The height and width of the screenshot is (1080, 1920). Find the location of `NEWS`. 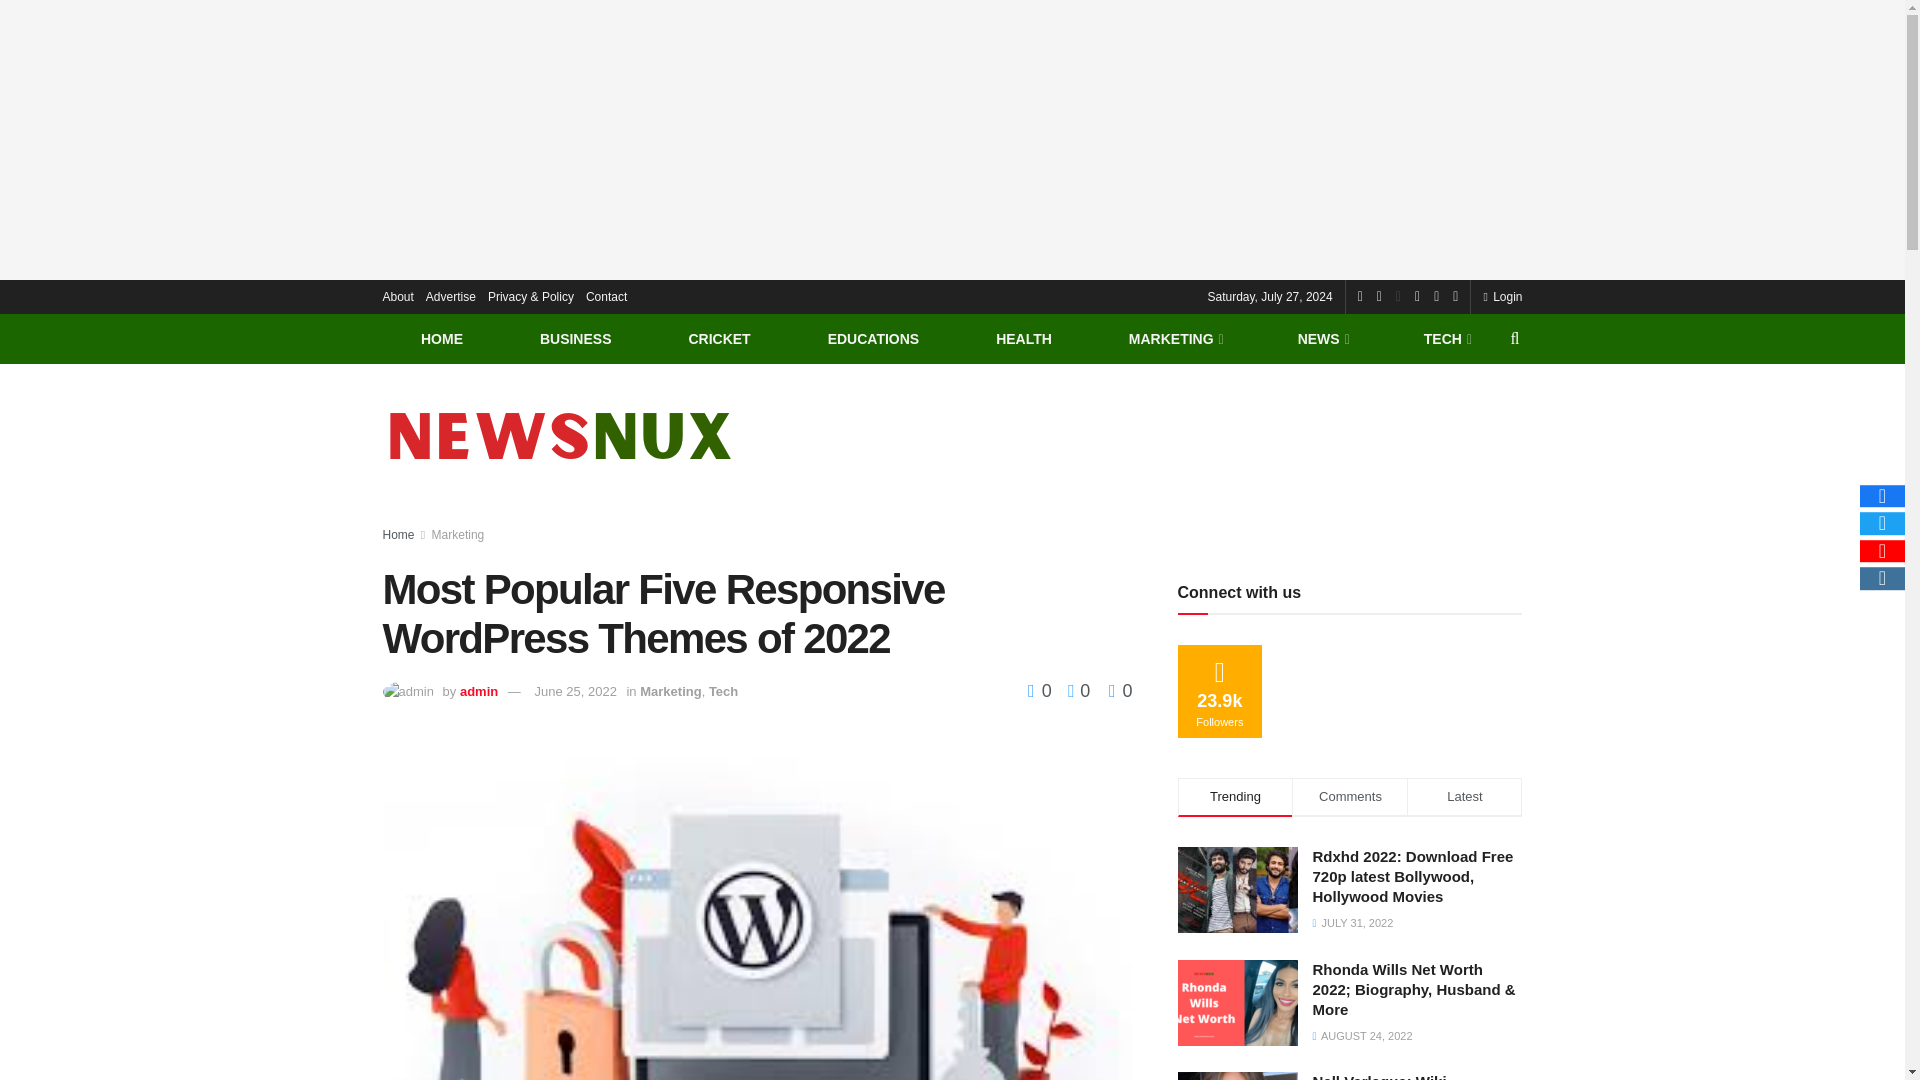

NEWS is located at coordinates (1322, 338).